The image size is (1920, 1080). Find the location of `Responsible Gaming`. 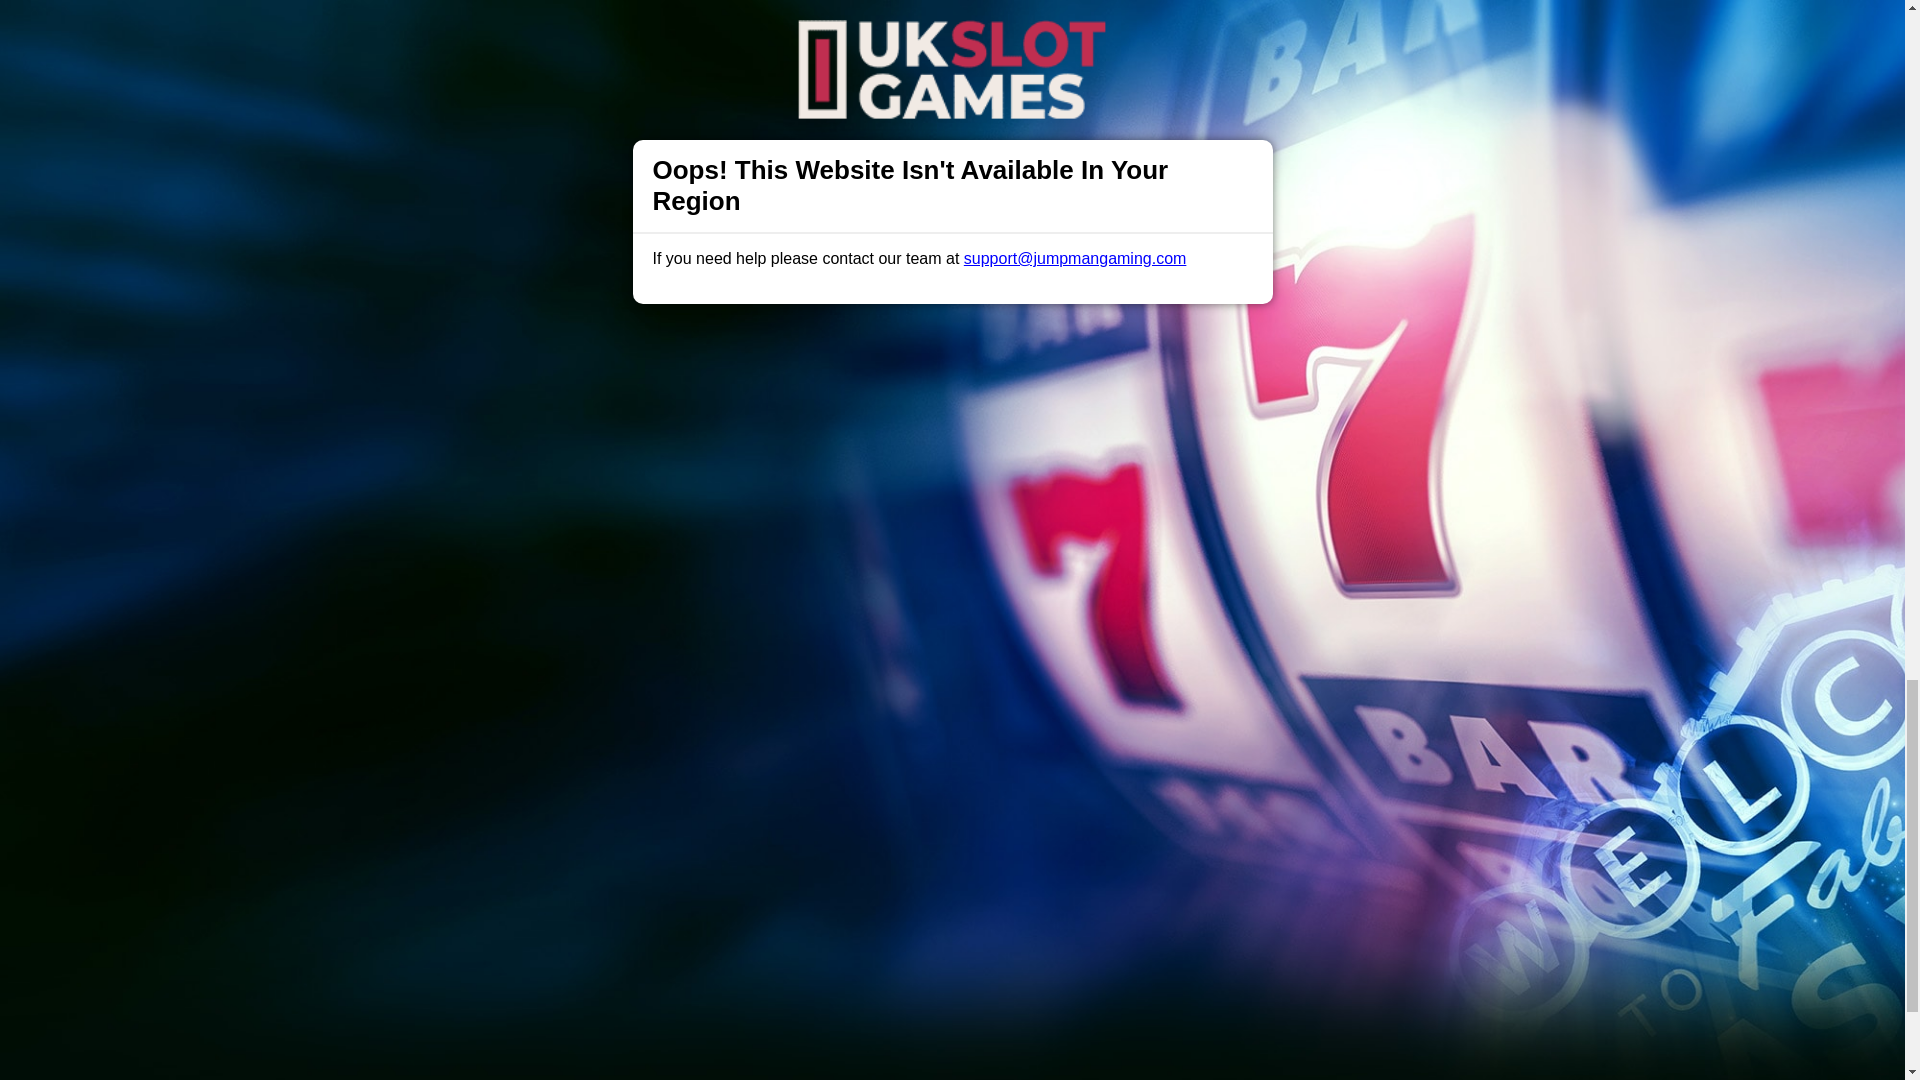

Responsible Gaming is located at coordinates (537, 820).